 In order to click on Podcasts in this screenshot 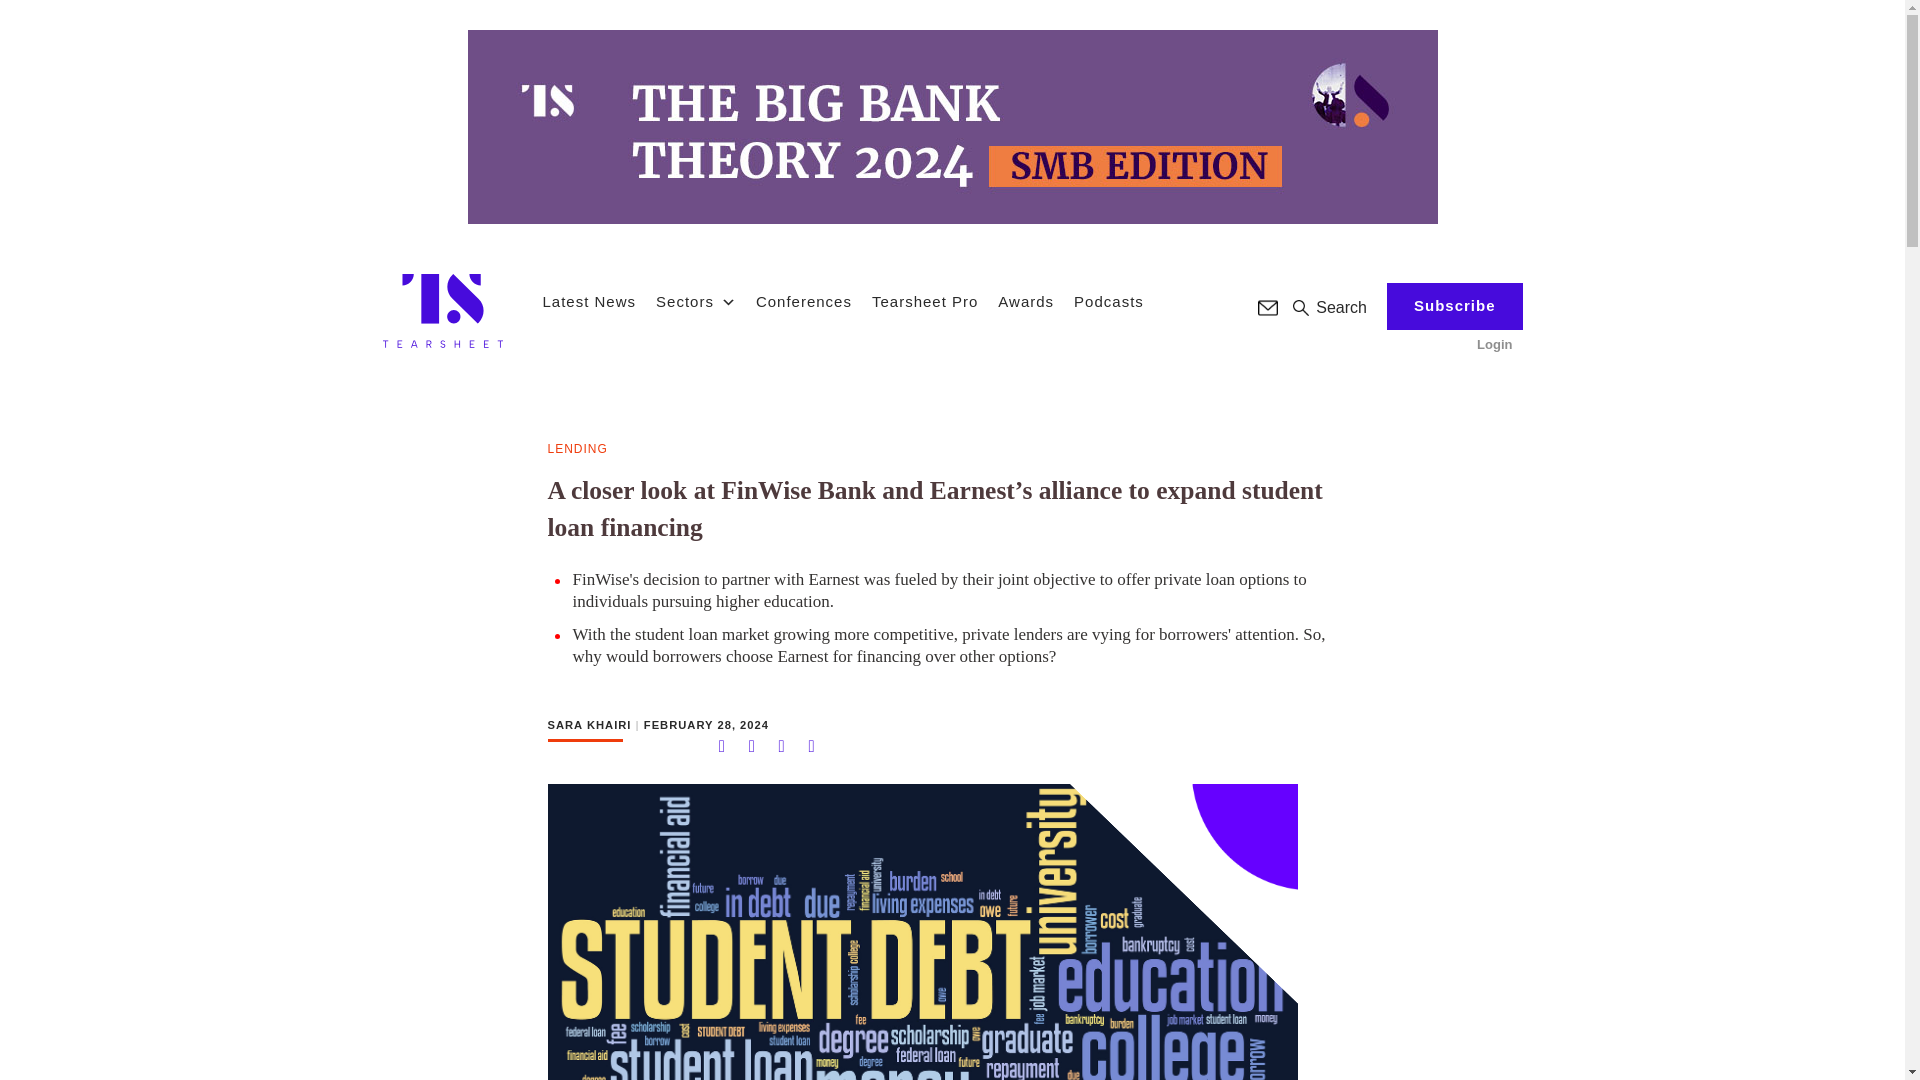, I will do `click(1108, 302)`.